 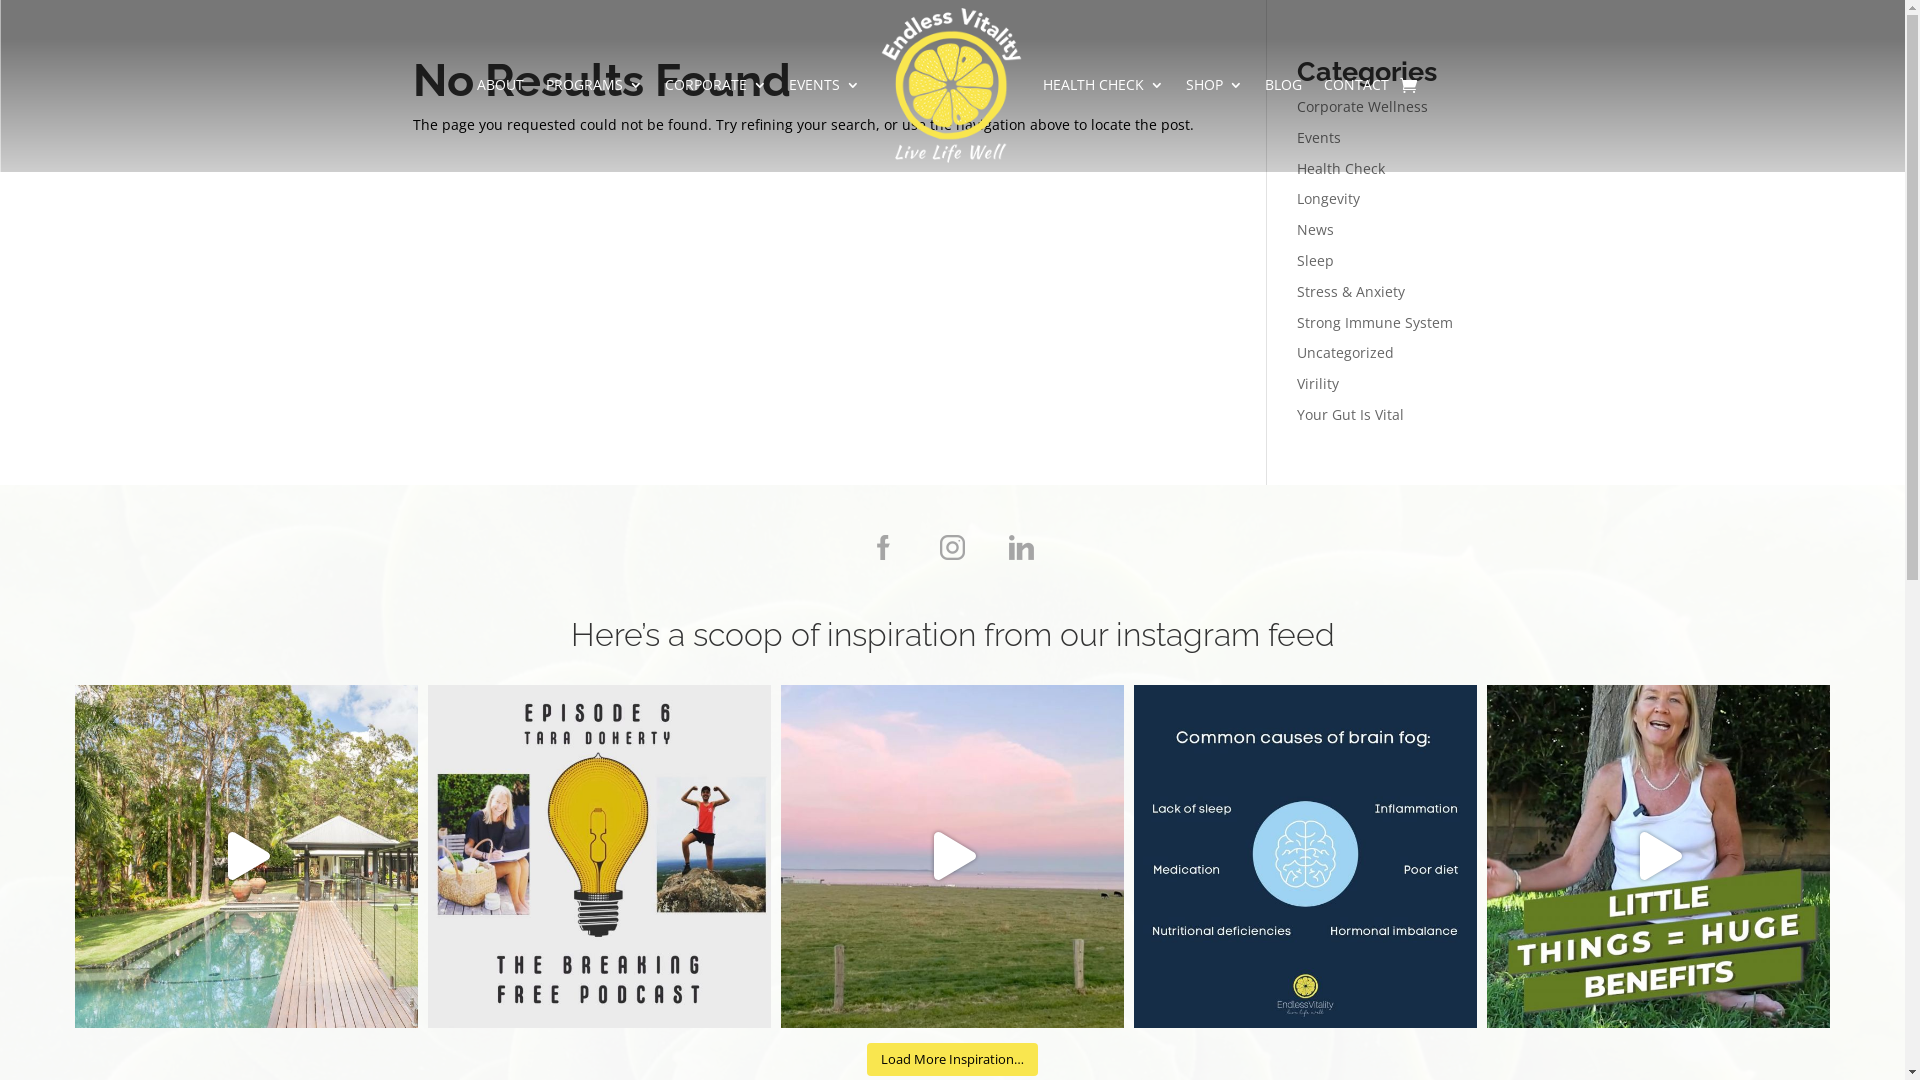 What do you see at coordinates (1346, 352) in the screenshot?
I see `Uncategorized` at bounding box center [1346, 352].